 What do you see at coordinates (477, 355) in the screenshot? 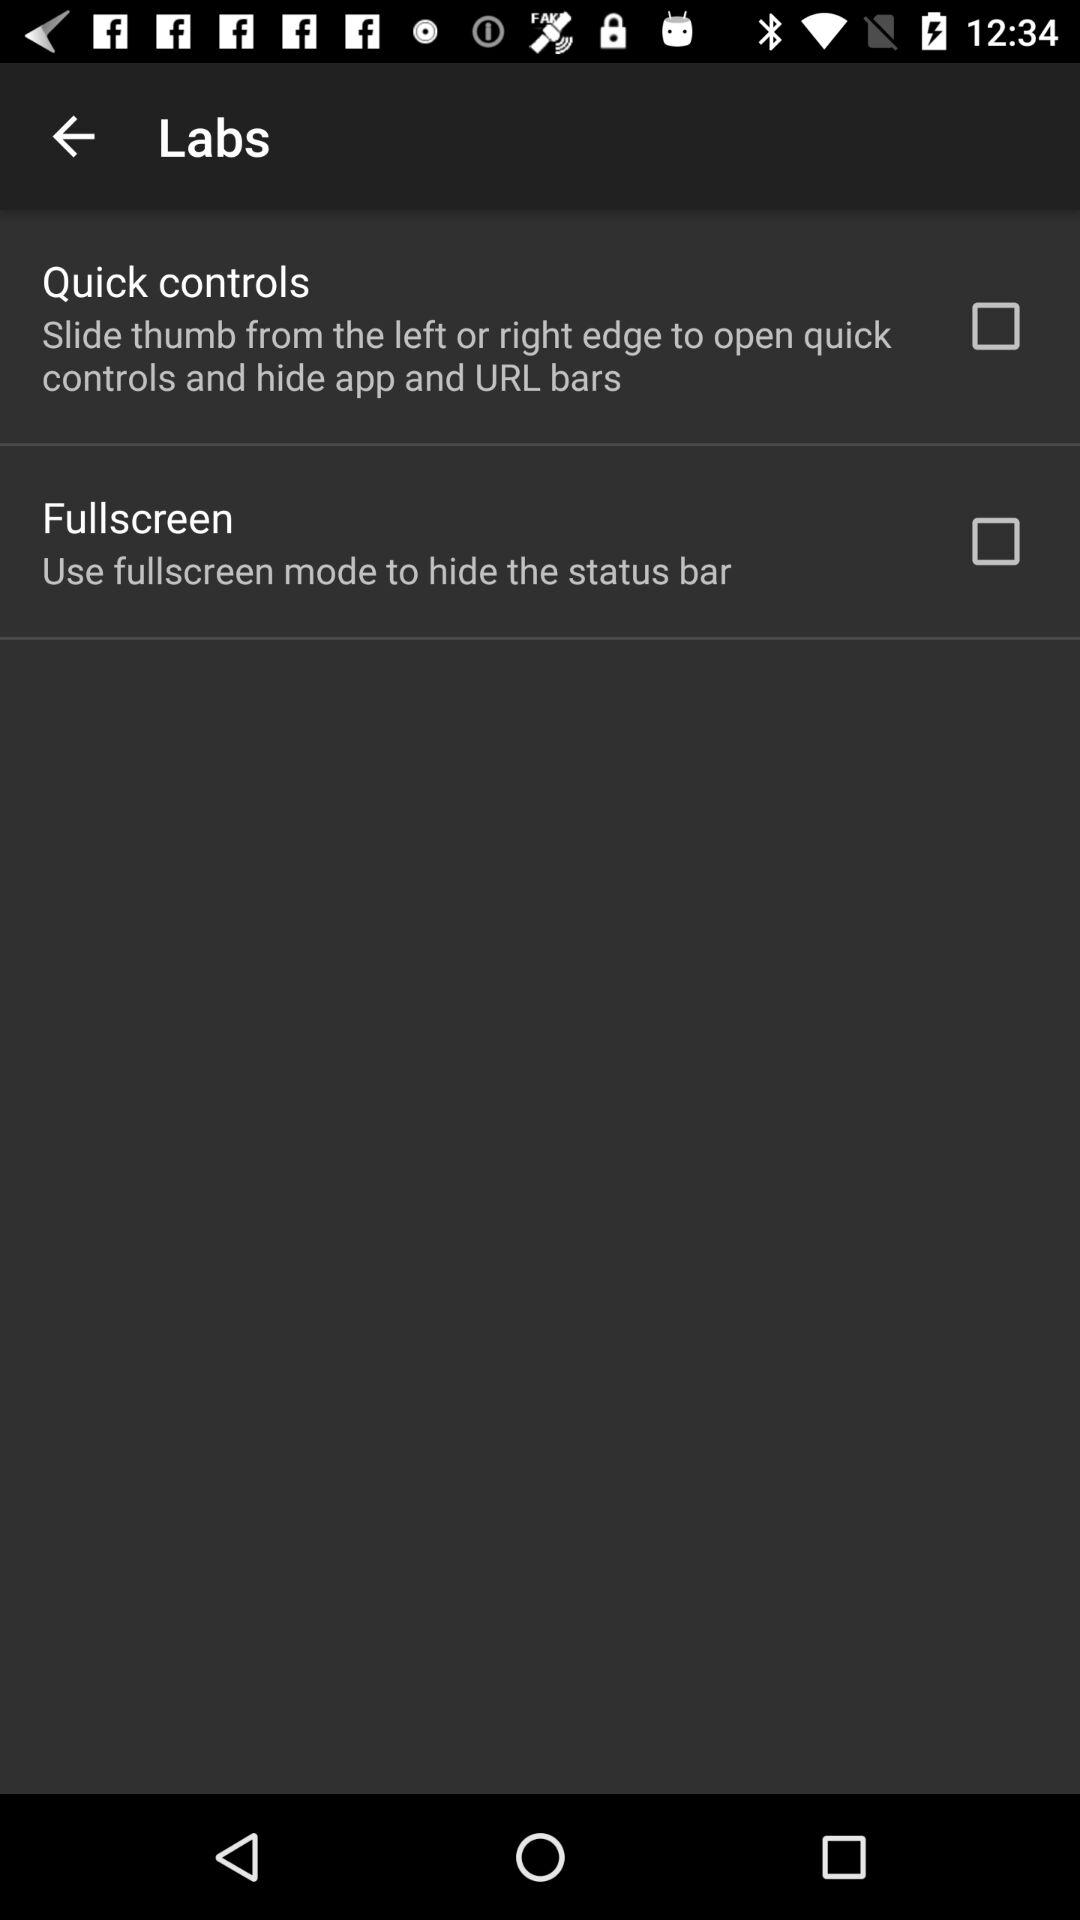
I see `jump until the slide thumb from` at bounding box center [477, 355].